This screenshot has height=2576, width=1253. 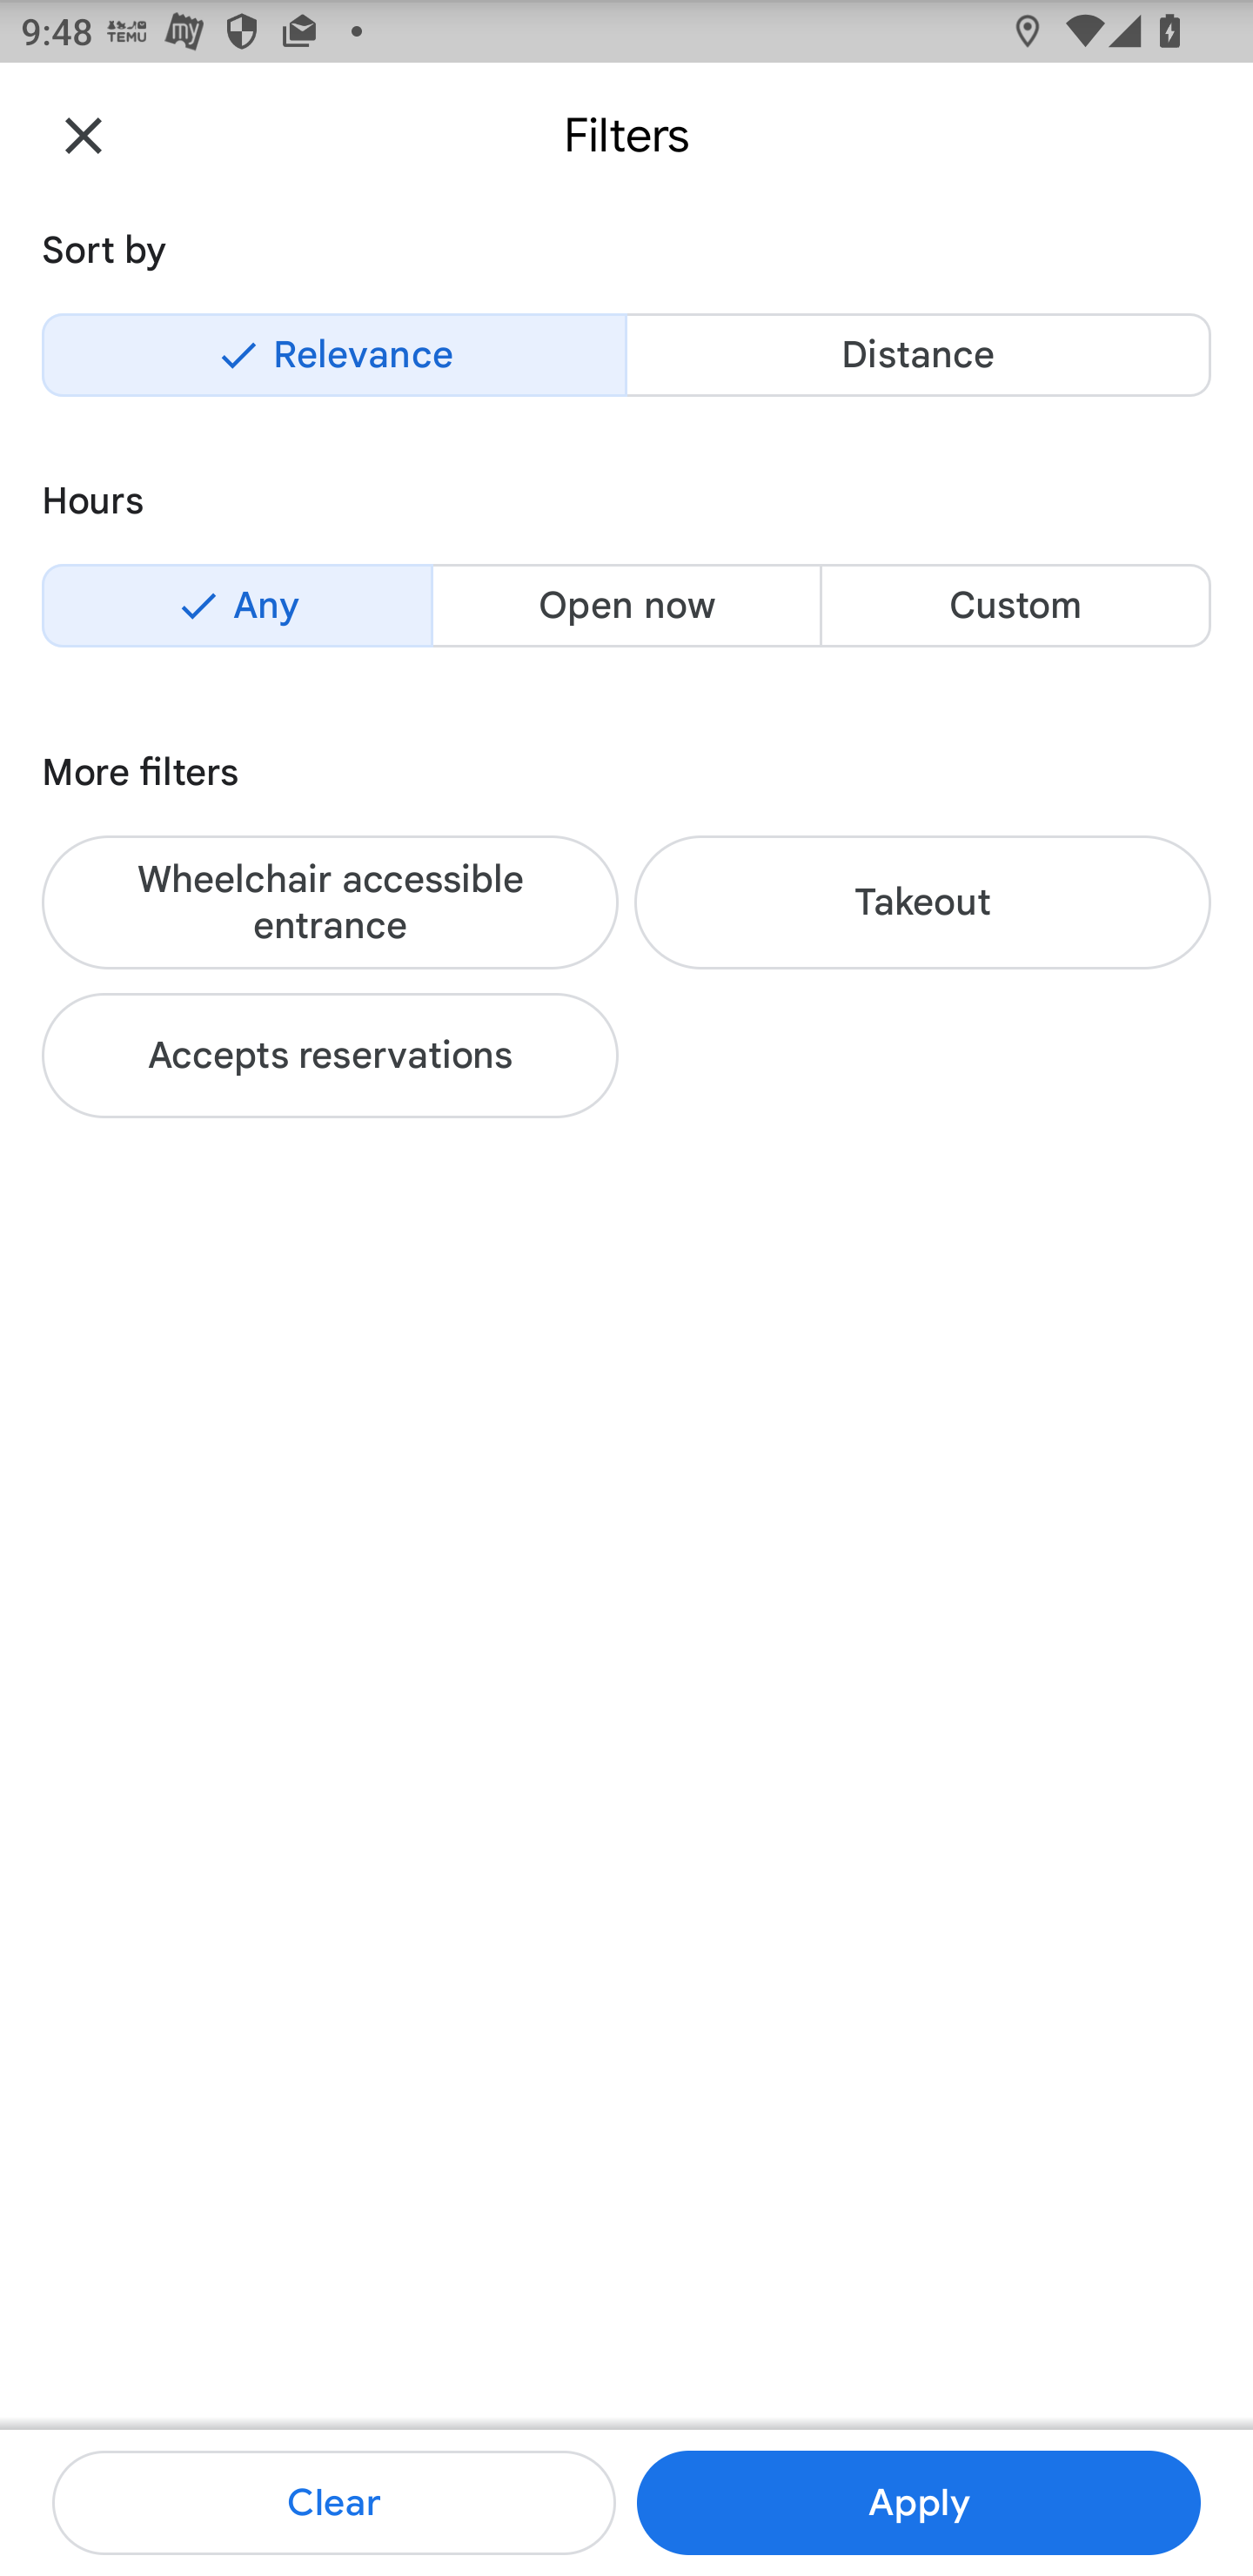 What do you see at coordinates (237, 605) in the screenshot?
I see `Any` at bounding box center [237, 605].